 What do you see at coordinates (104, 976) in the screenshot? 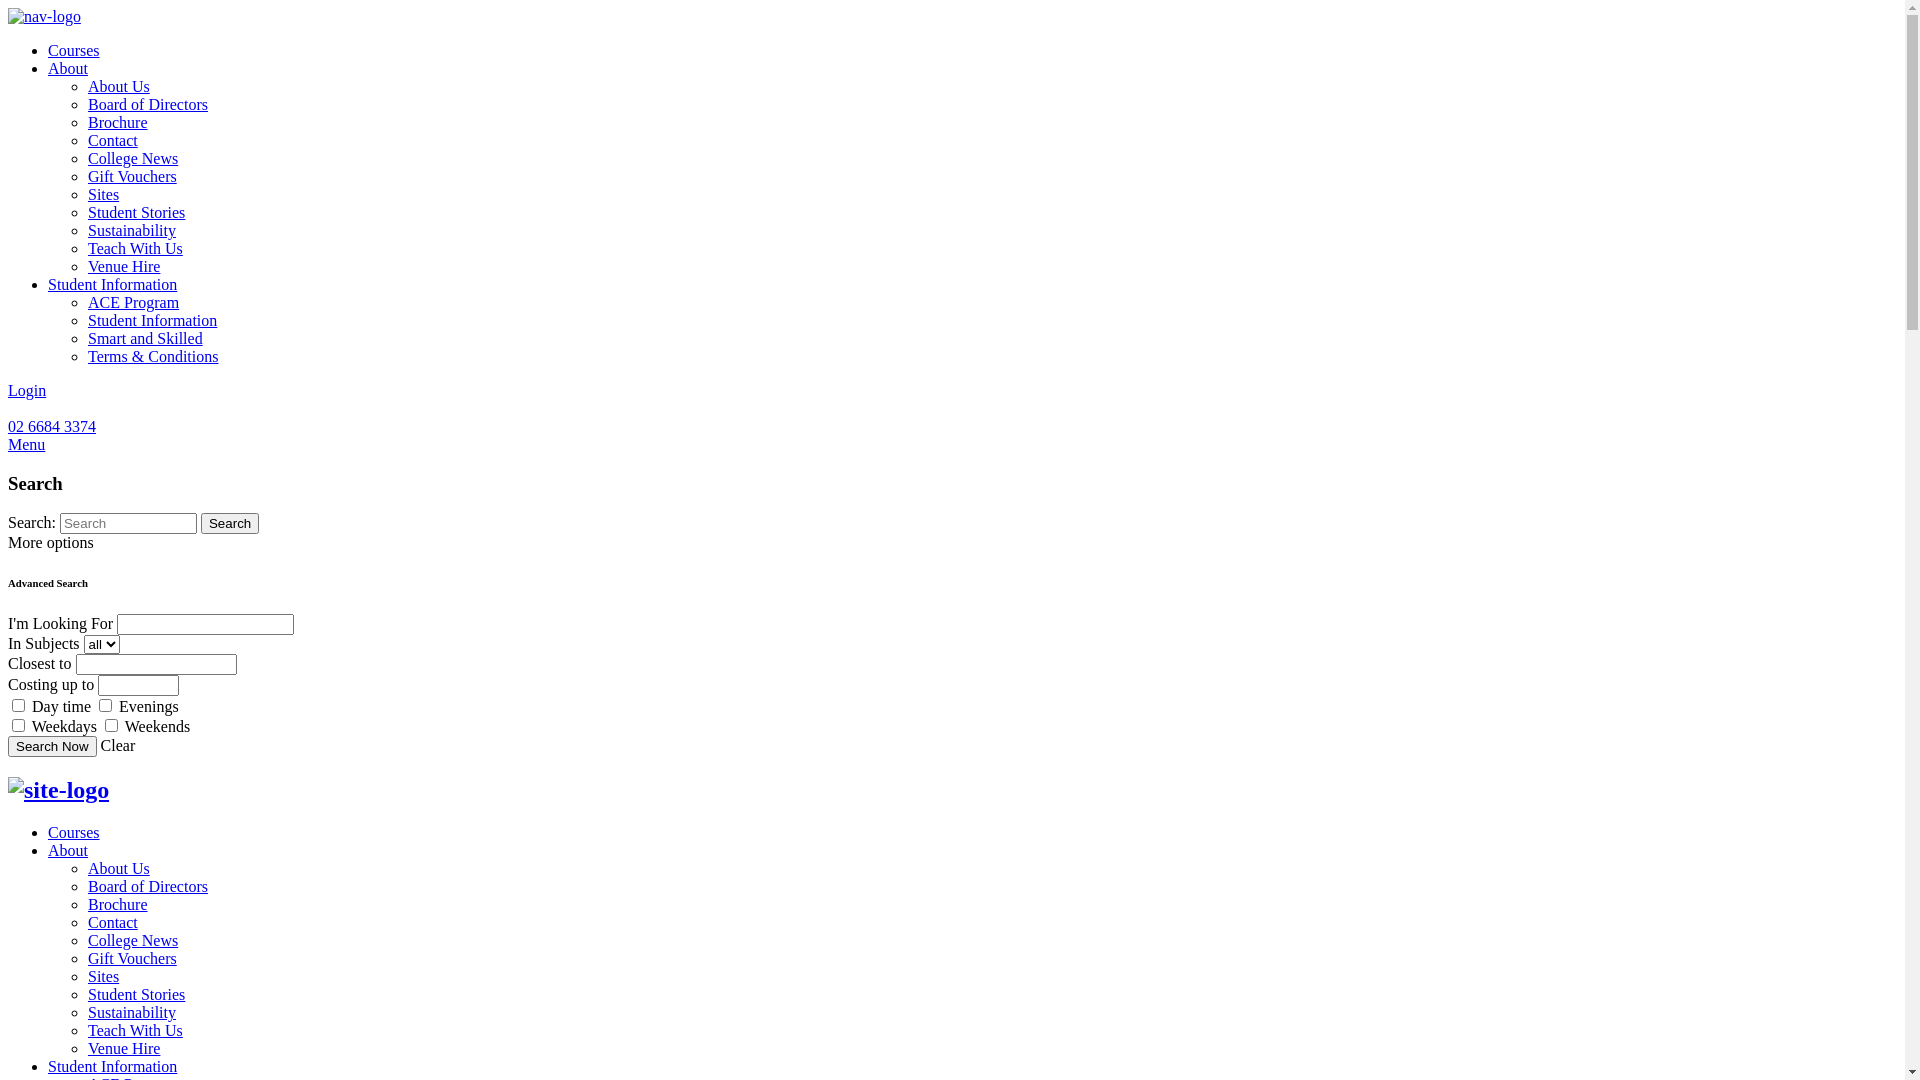
I see `Sites` at bounding box center [104, 976].